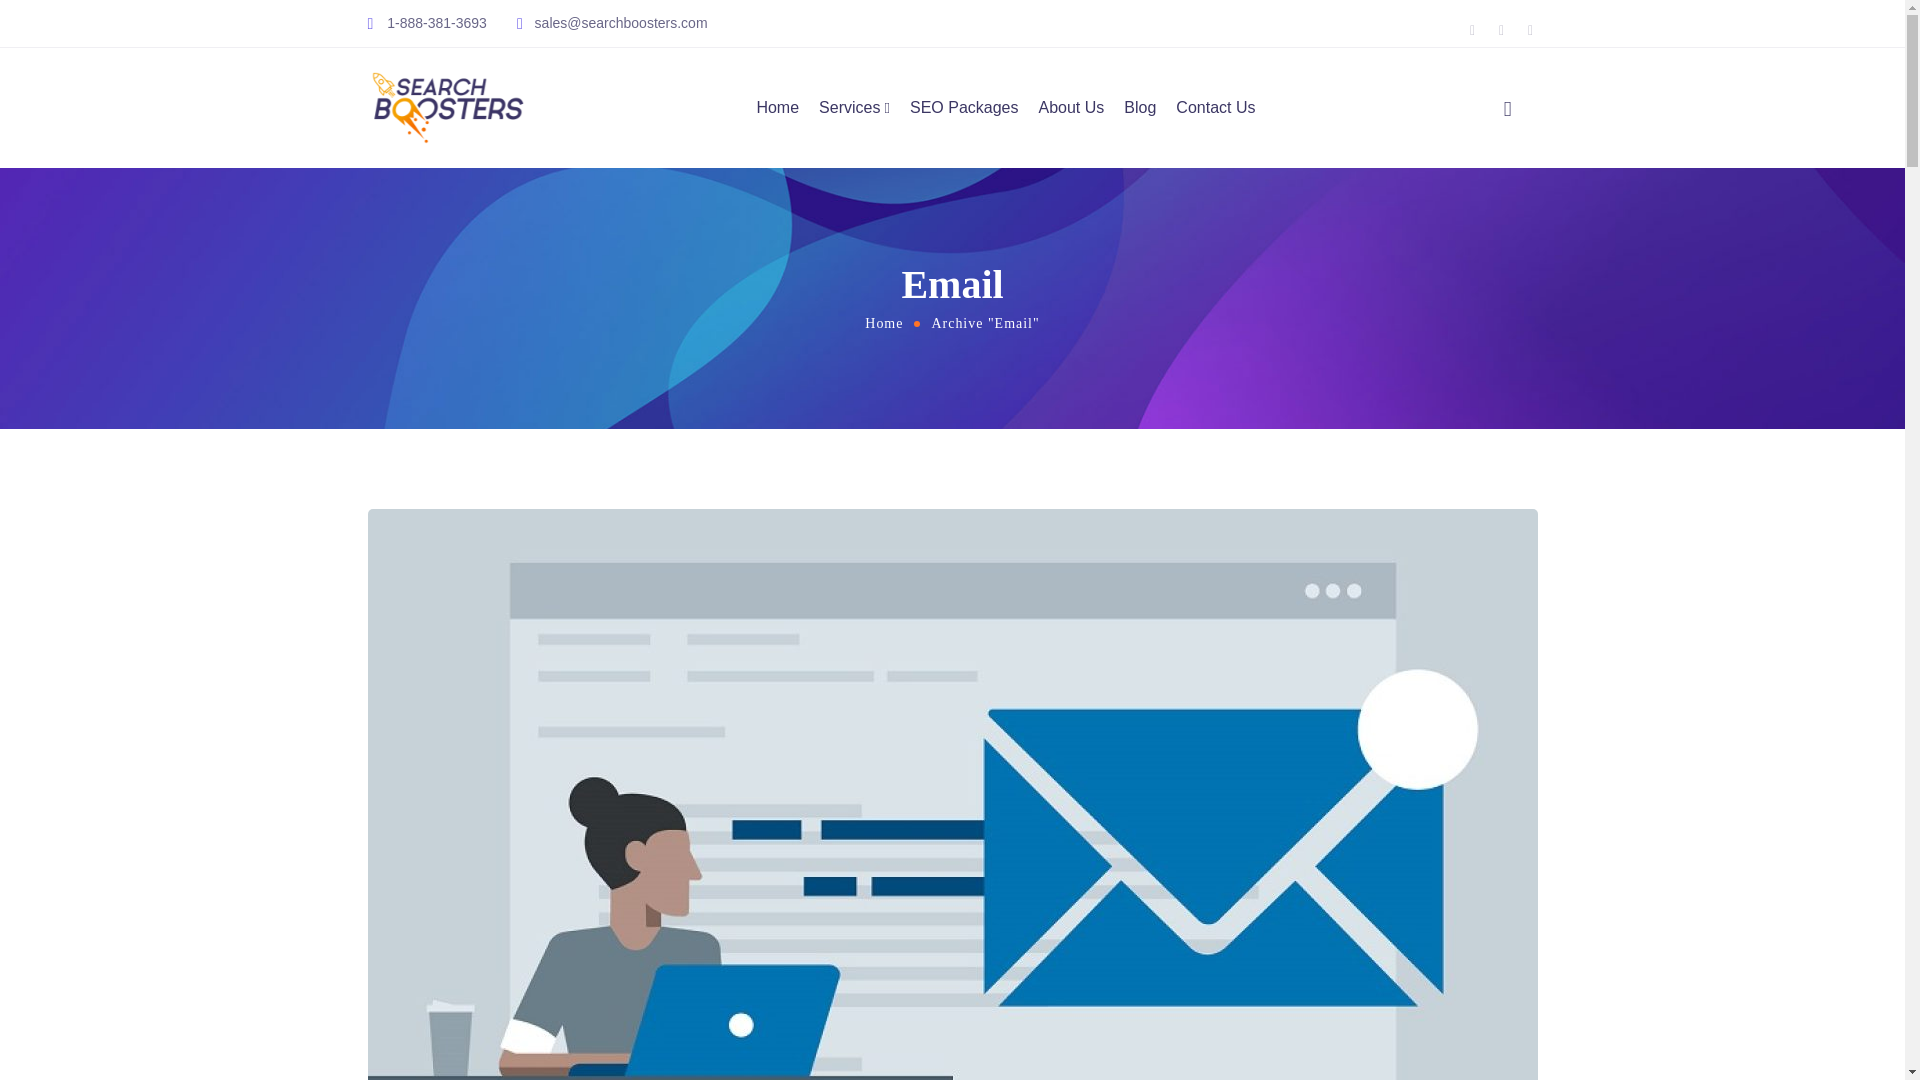  What do you see at coordinates (777, 108) in the screenshot?
I see `Home` at bounding box center [777, 108].